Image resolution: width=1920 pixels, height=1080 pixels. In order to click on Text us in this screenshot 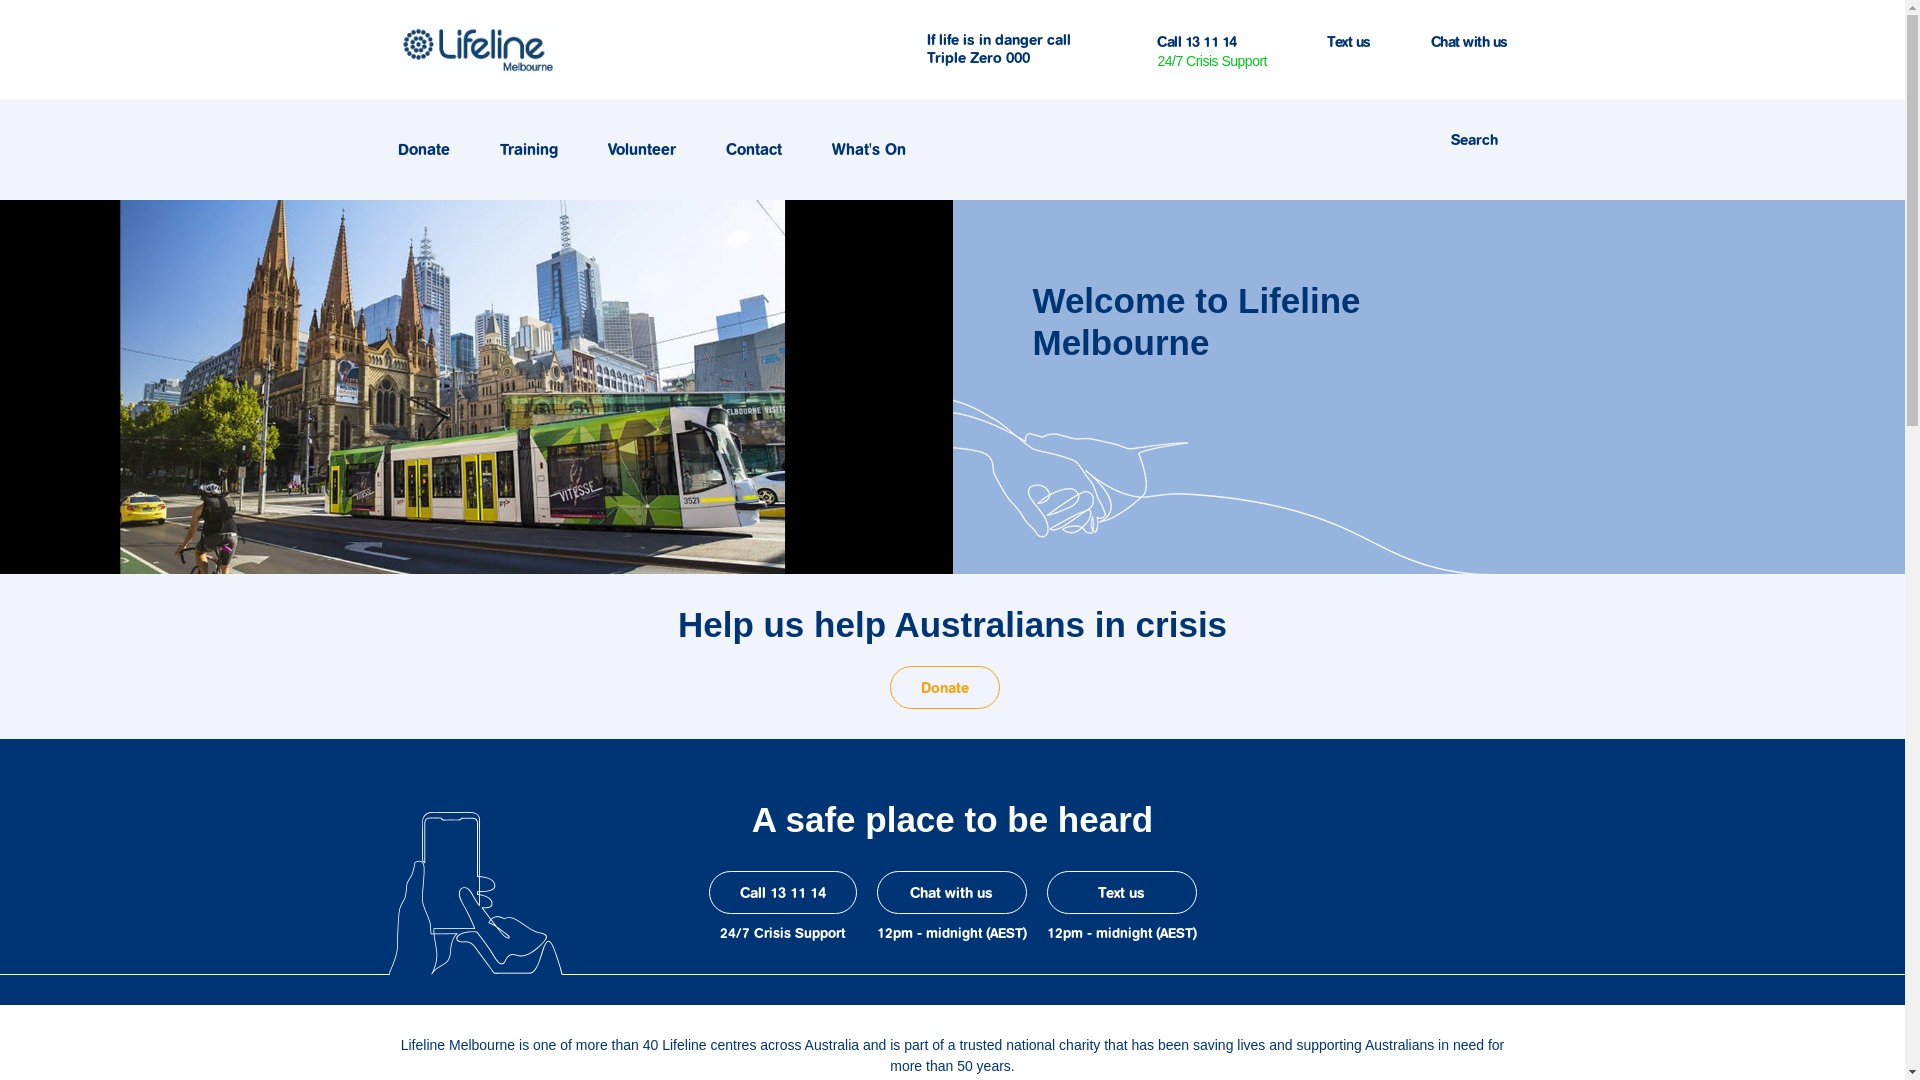, I will do `click(1349, 44)`.